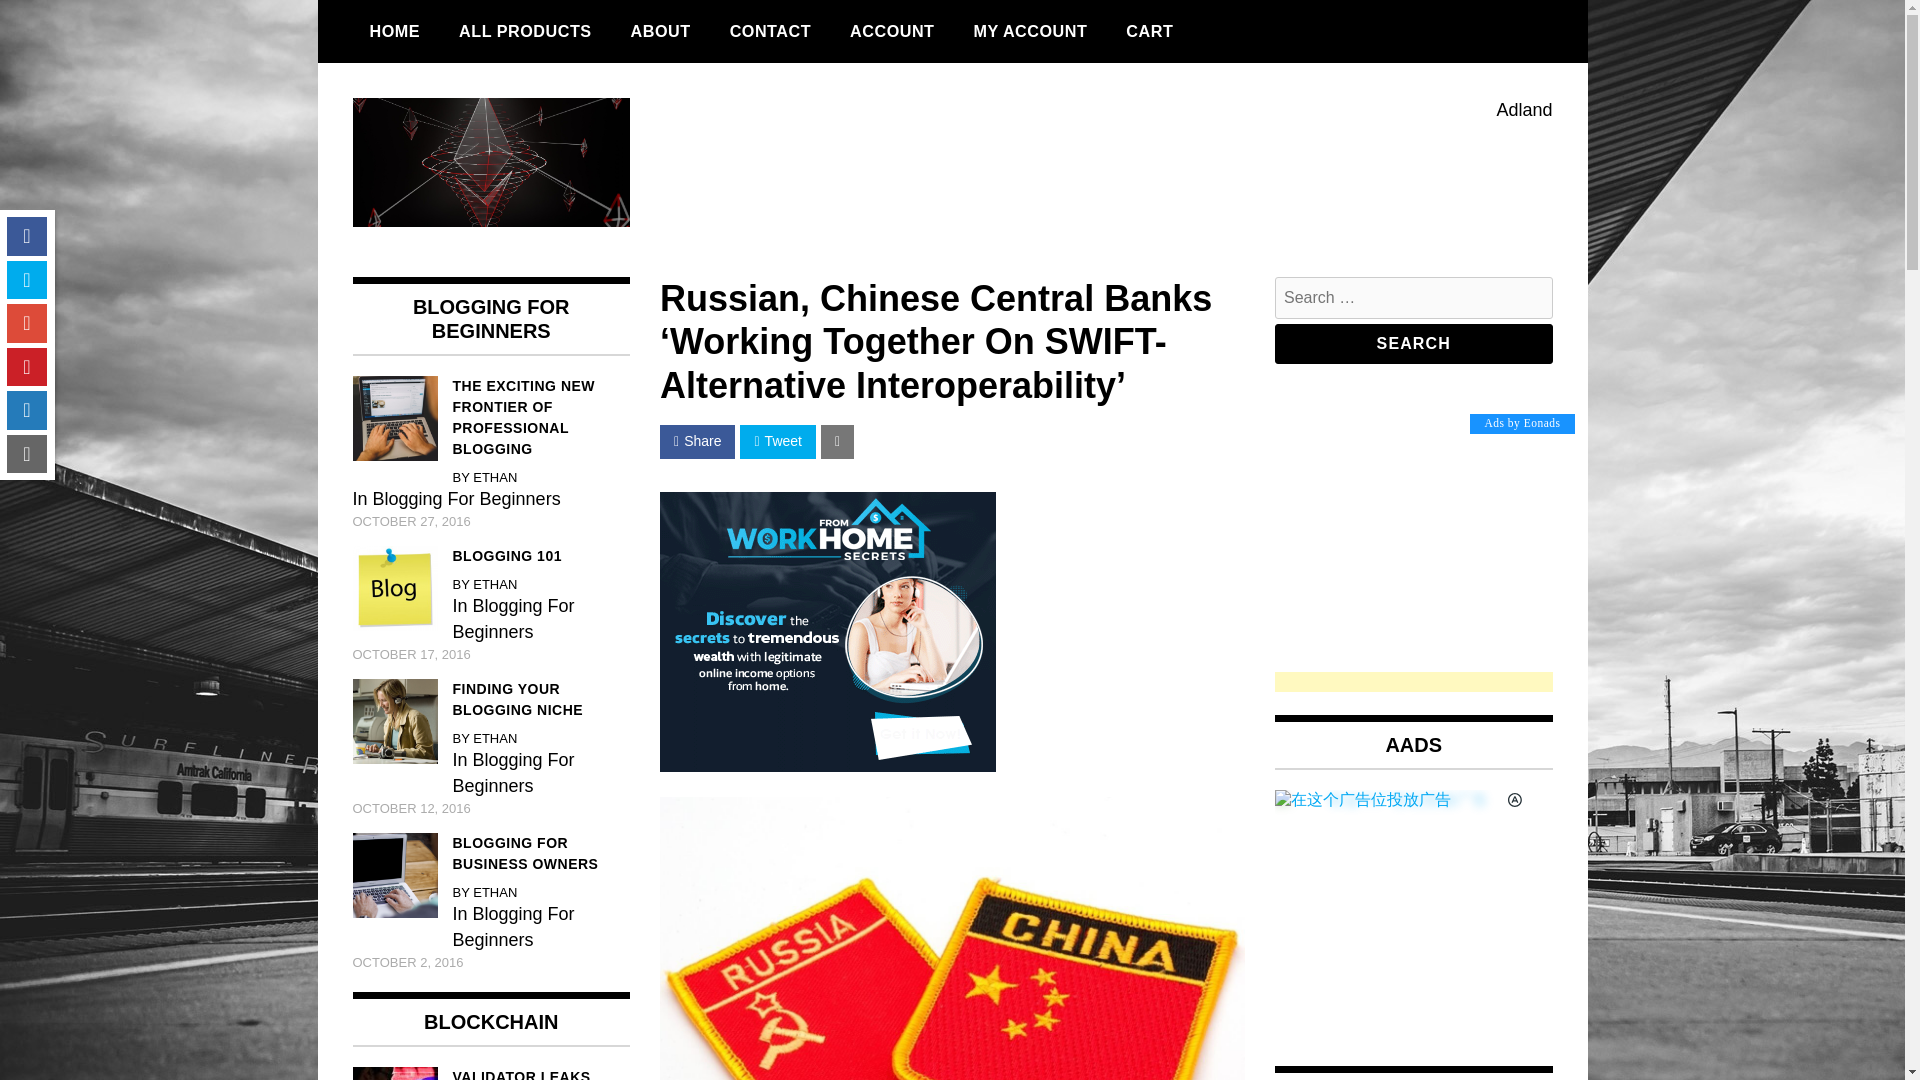 The height and width of the screenshot is (1080, 1920). What do you see at coordinates (770, 31) in the screenshot?
I see `CONTACT` at bounding box center [770, 31].